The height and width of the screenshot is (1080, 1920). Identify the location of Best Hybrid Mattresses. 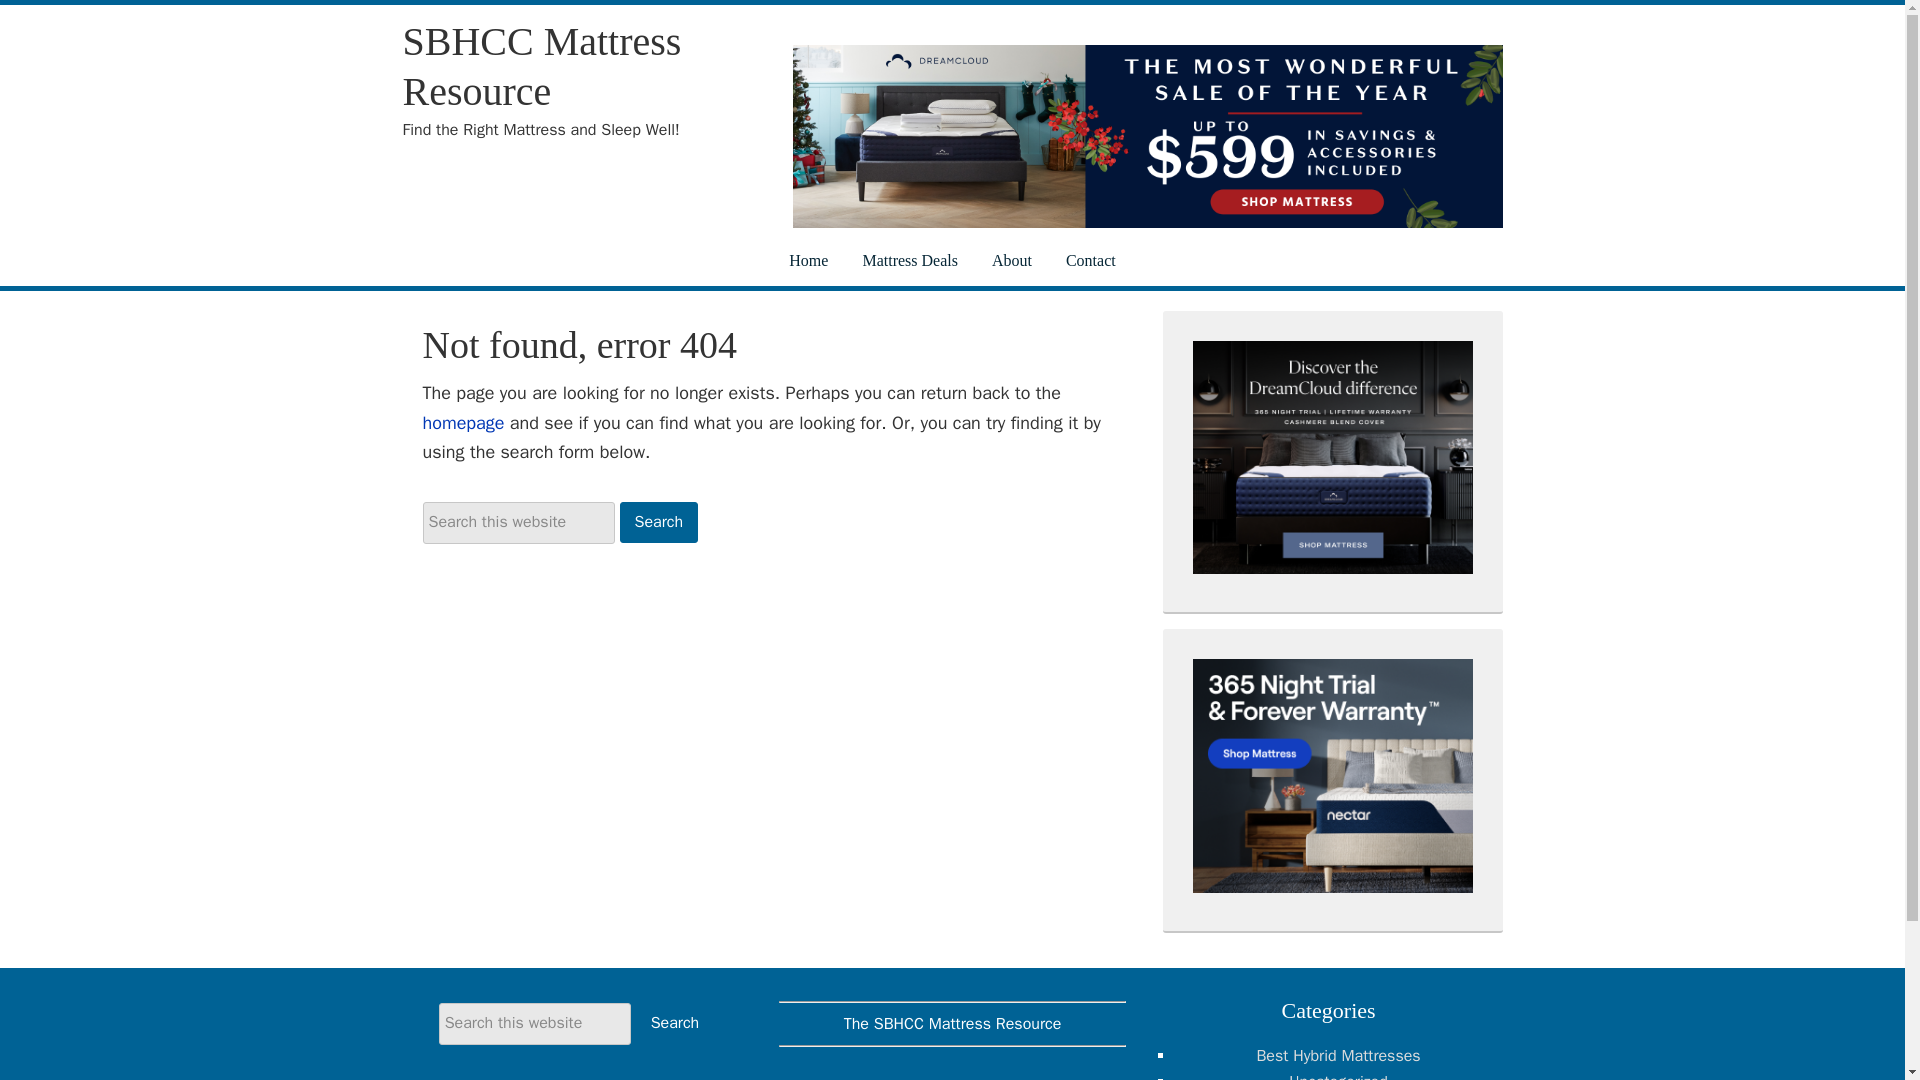
(1338, 1056).